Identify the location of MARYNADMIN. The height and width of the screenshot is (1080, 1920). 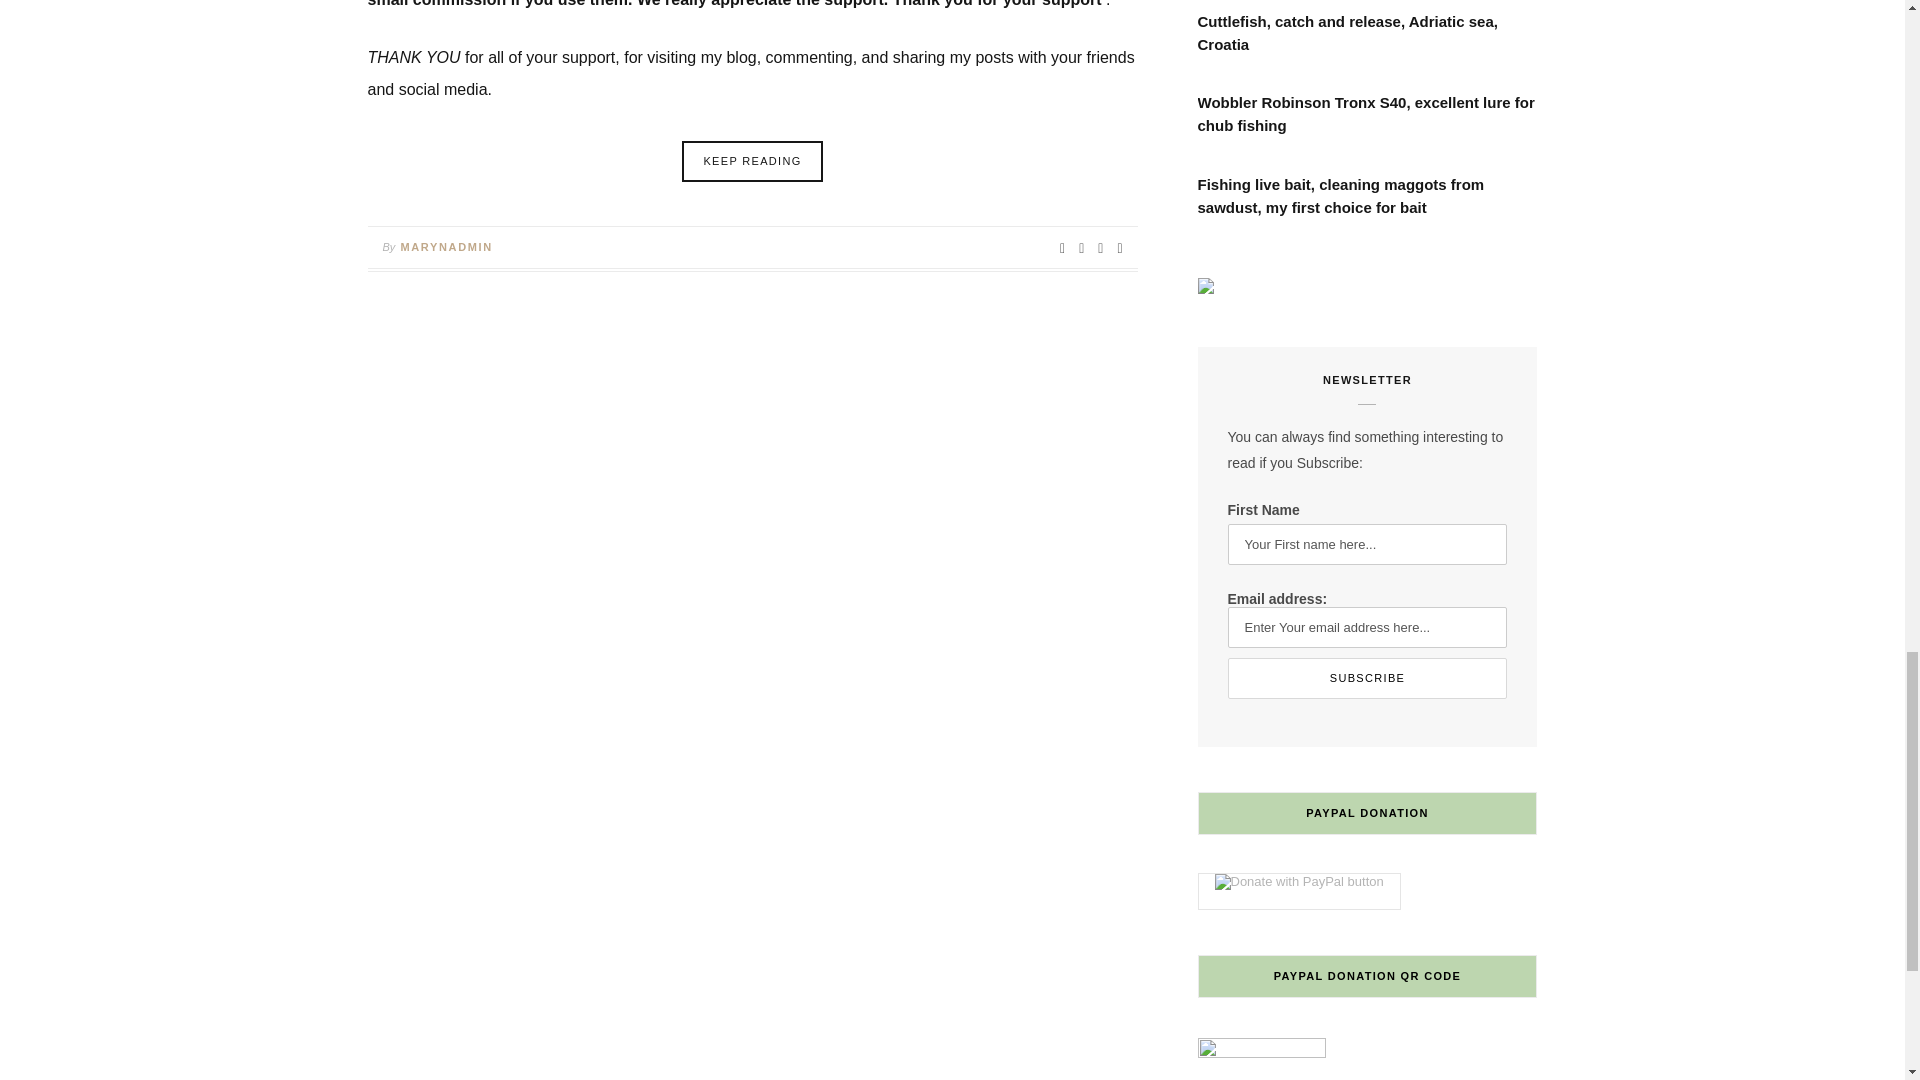
(445, 246).